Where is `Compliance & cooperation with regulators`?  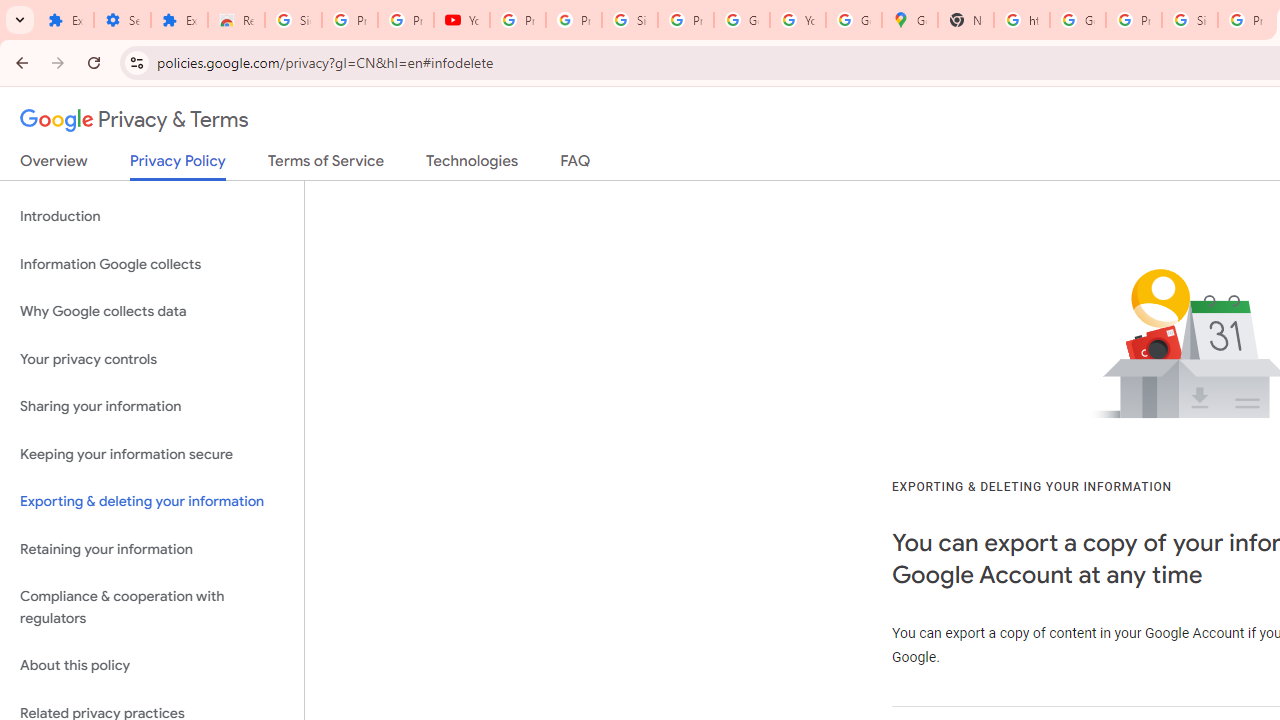
Compliance & cooperation with regulators is located at coordinates (152, 608).